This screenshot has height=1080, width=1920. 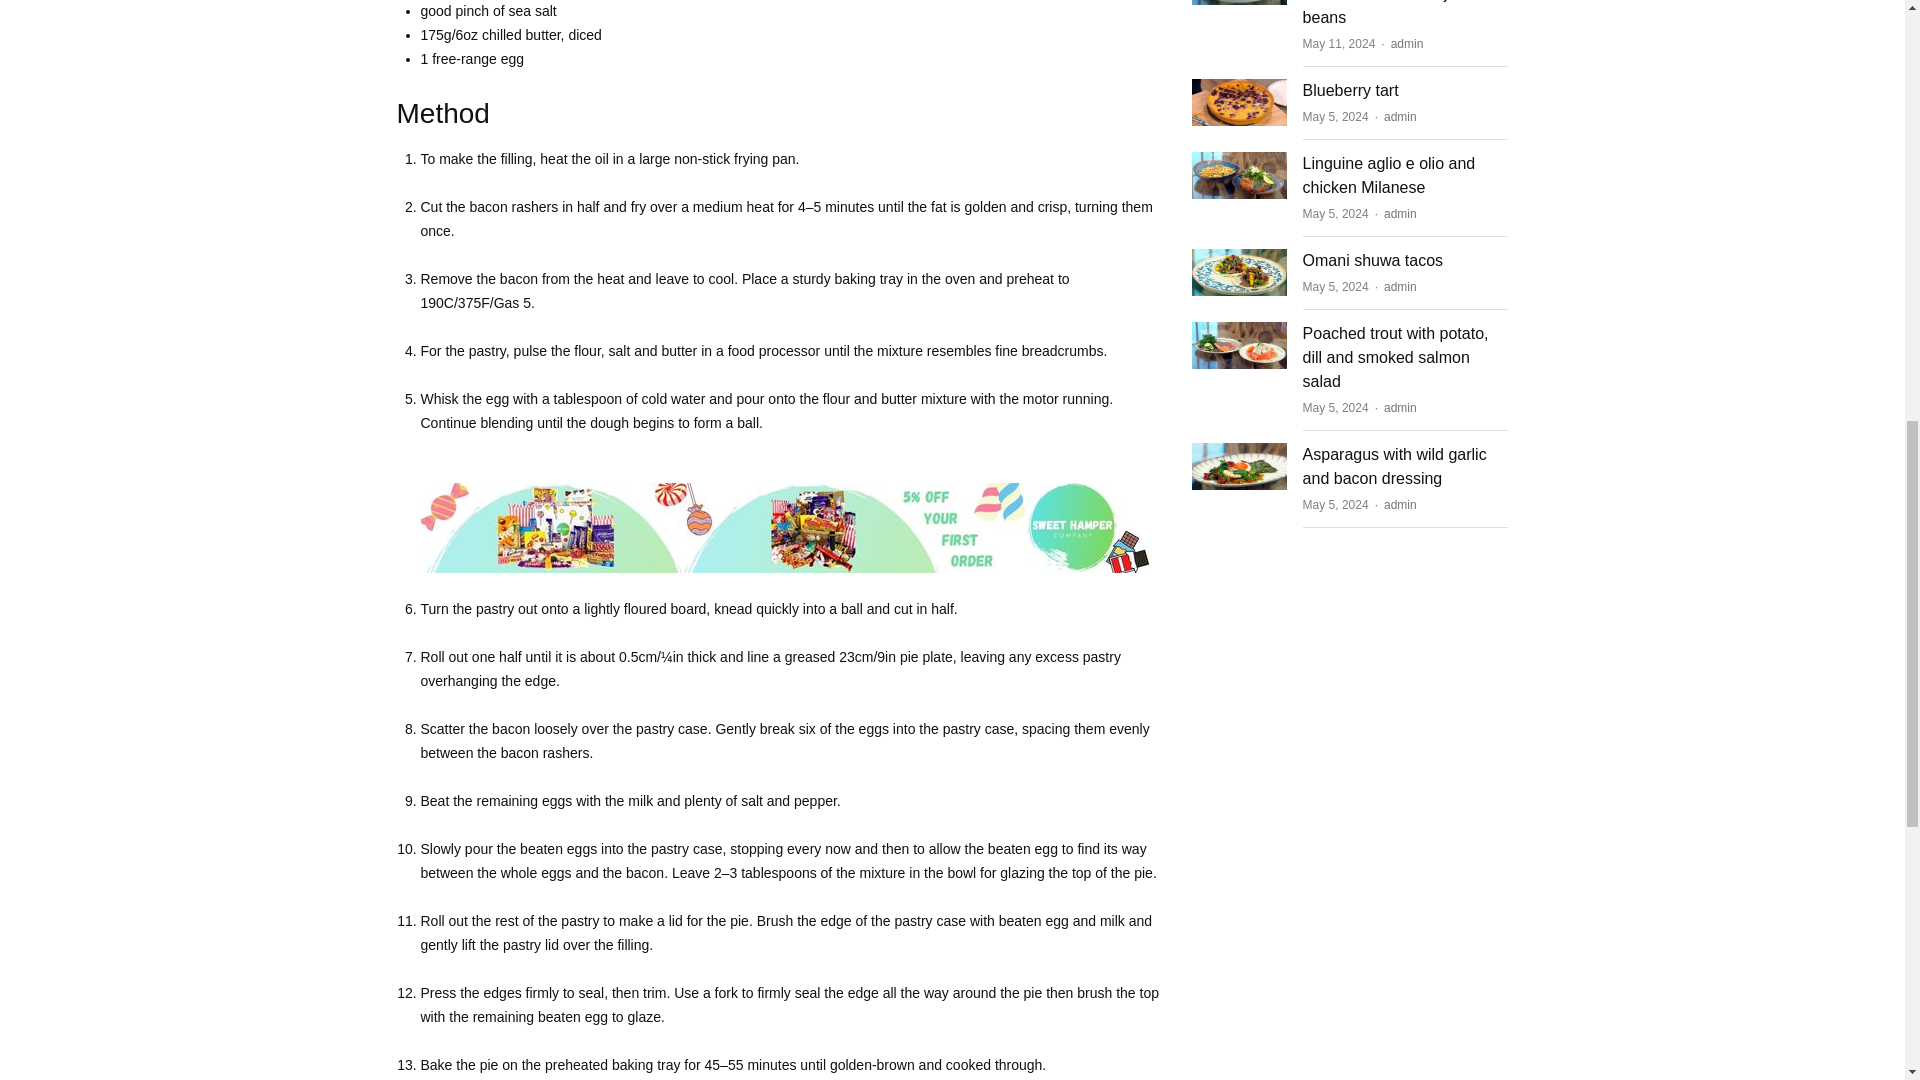 I want to click on Blueberry tart, so click(x=1239, y=88).